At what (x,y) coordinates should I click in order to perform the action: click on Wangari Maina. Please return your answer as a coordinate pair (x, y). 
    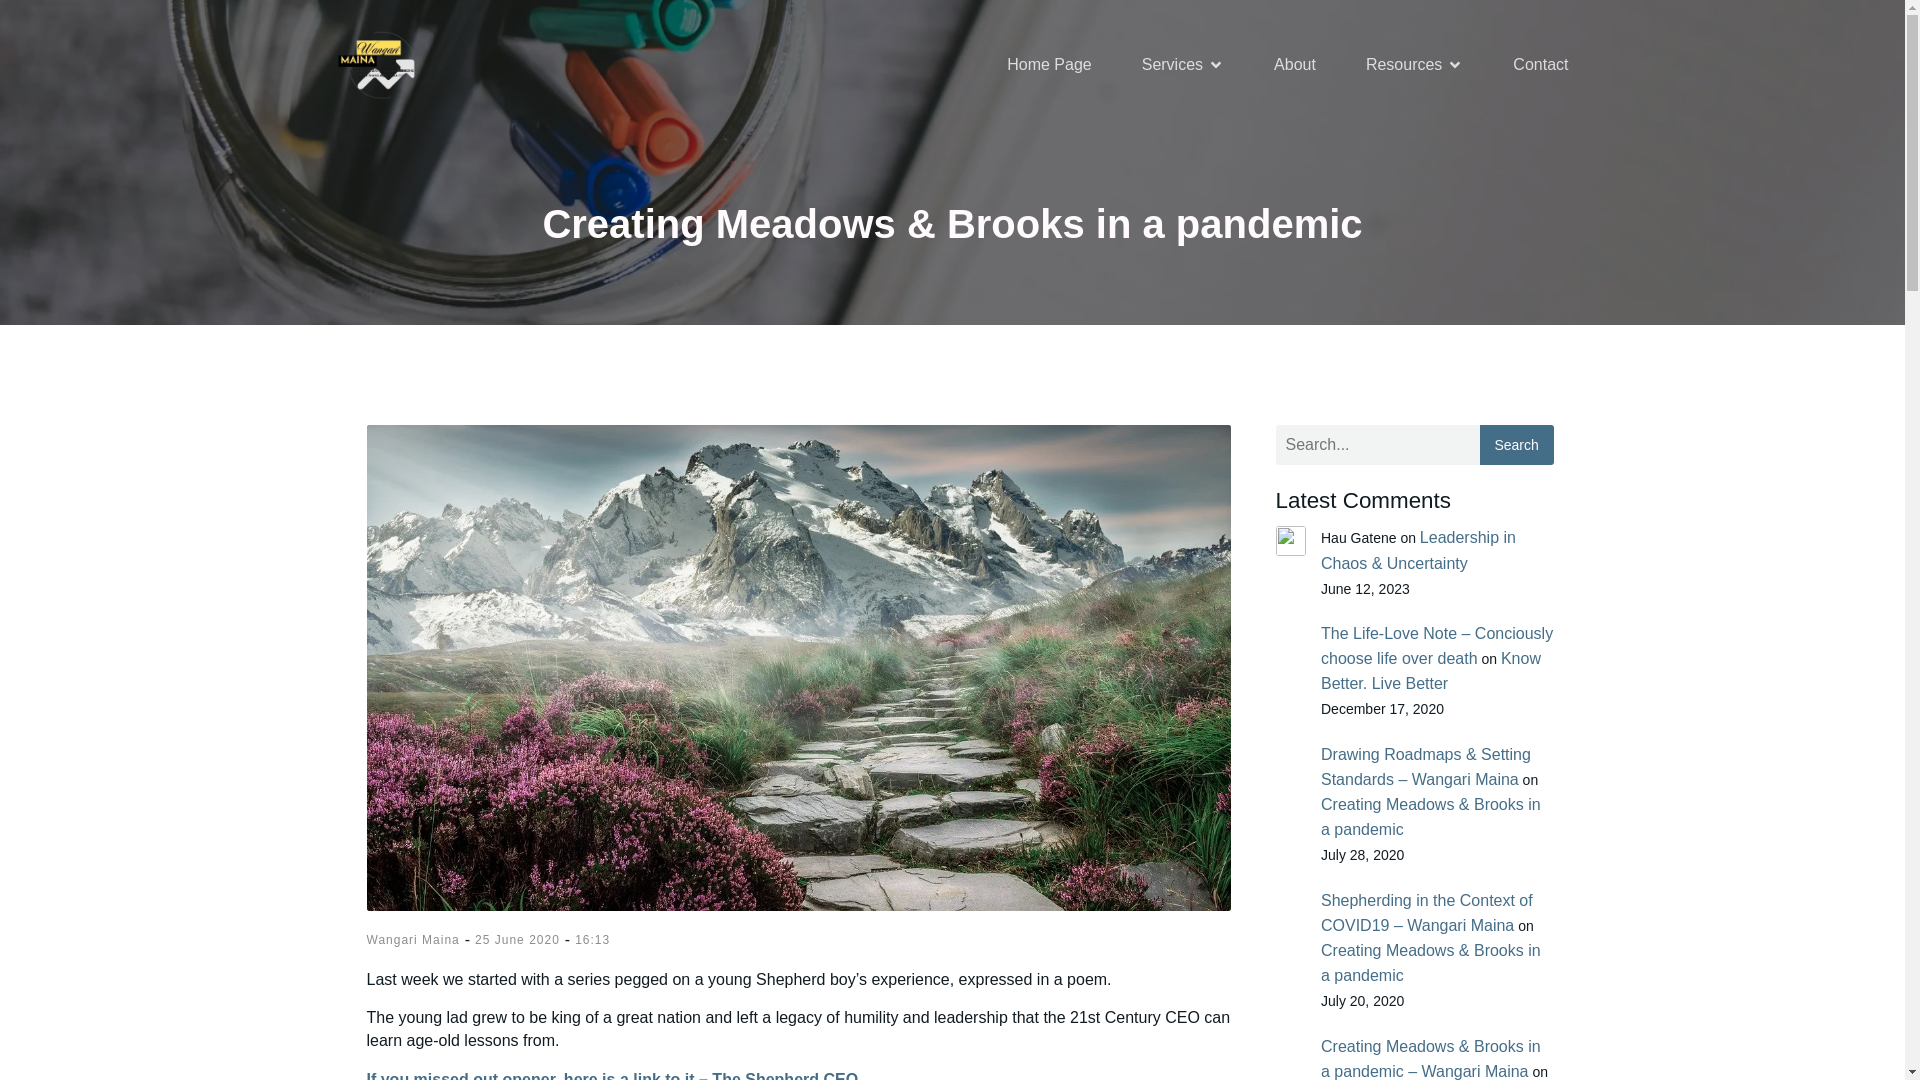
    Looking at the image, I should click on (412, 940).